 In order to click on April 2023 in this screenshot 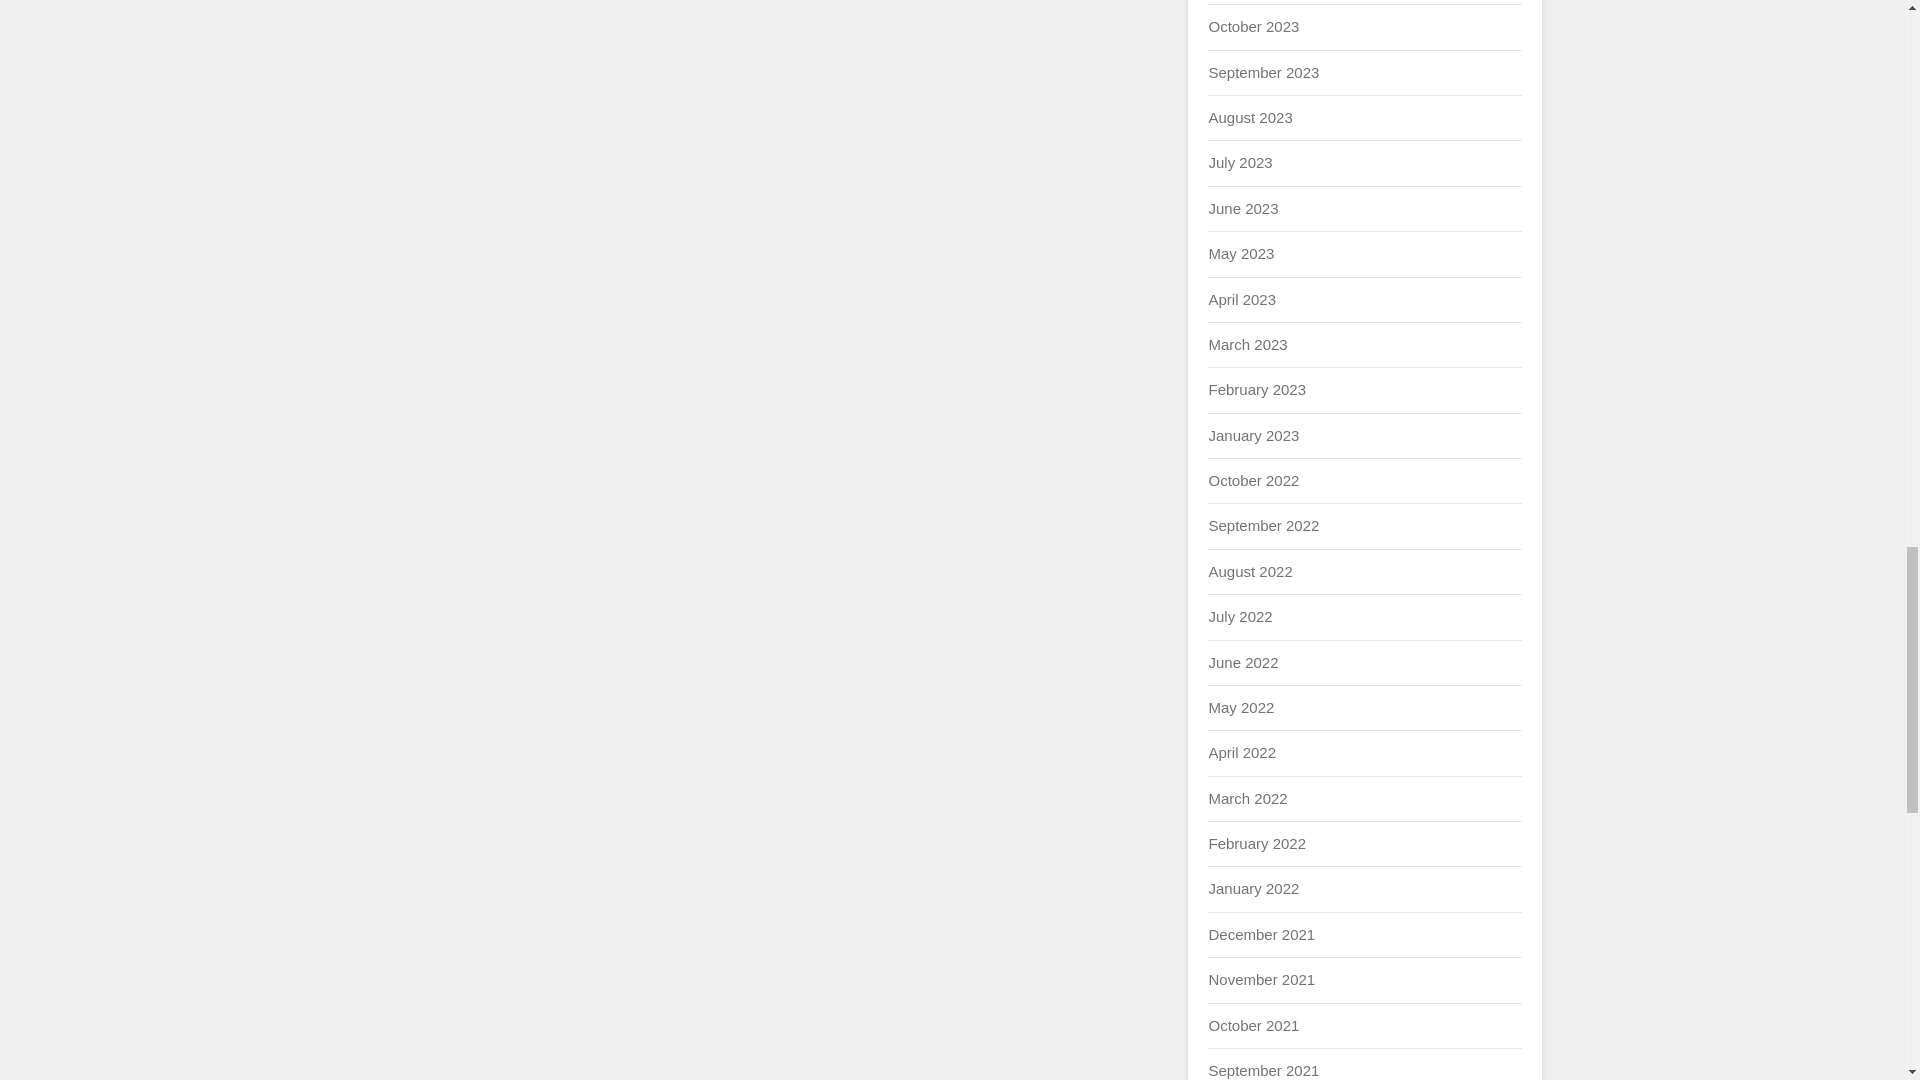, I will do `click(1242, 298)`.